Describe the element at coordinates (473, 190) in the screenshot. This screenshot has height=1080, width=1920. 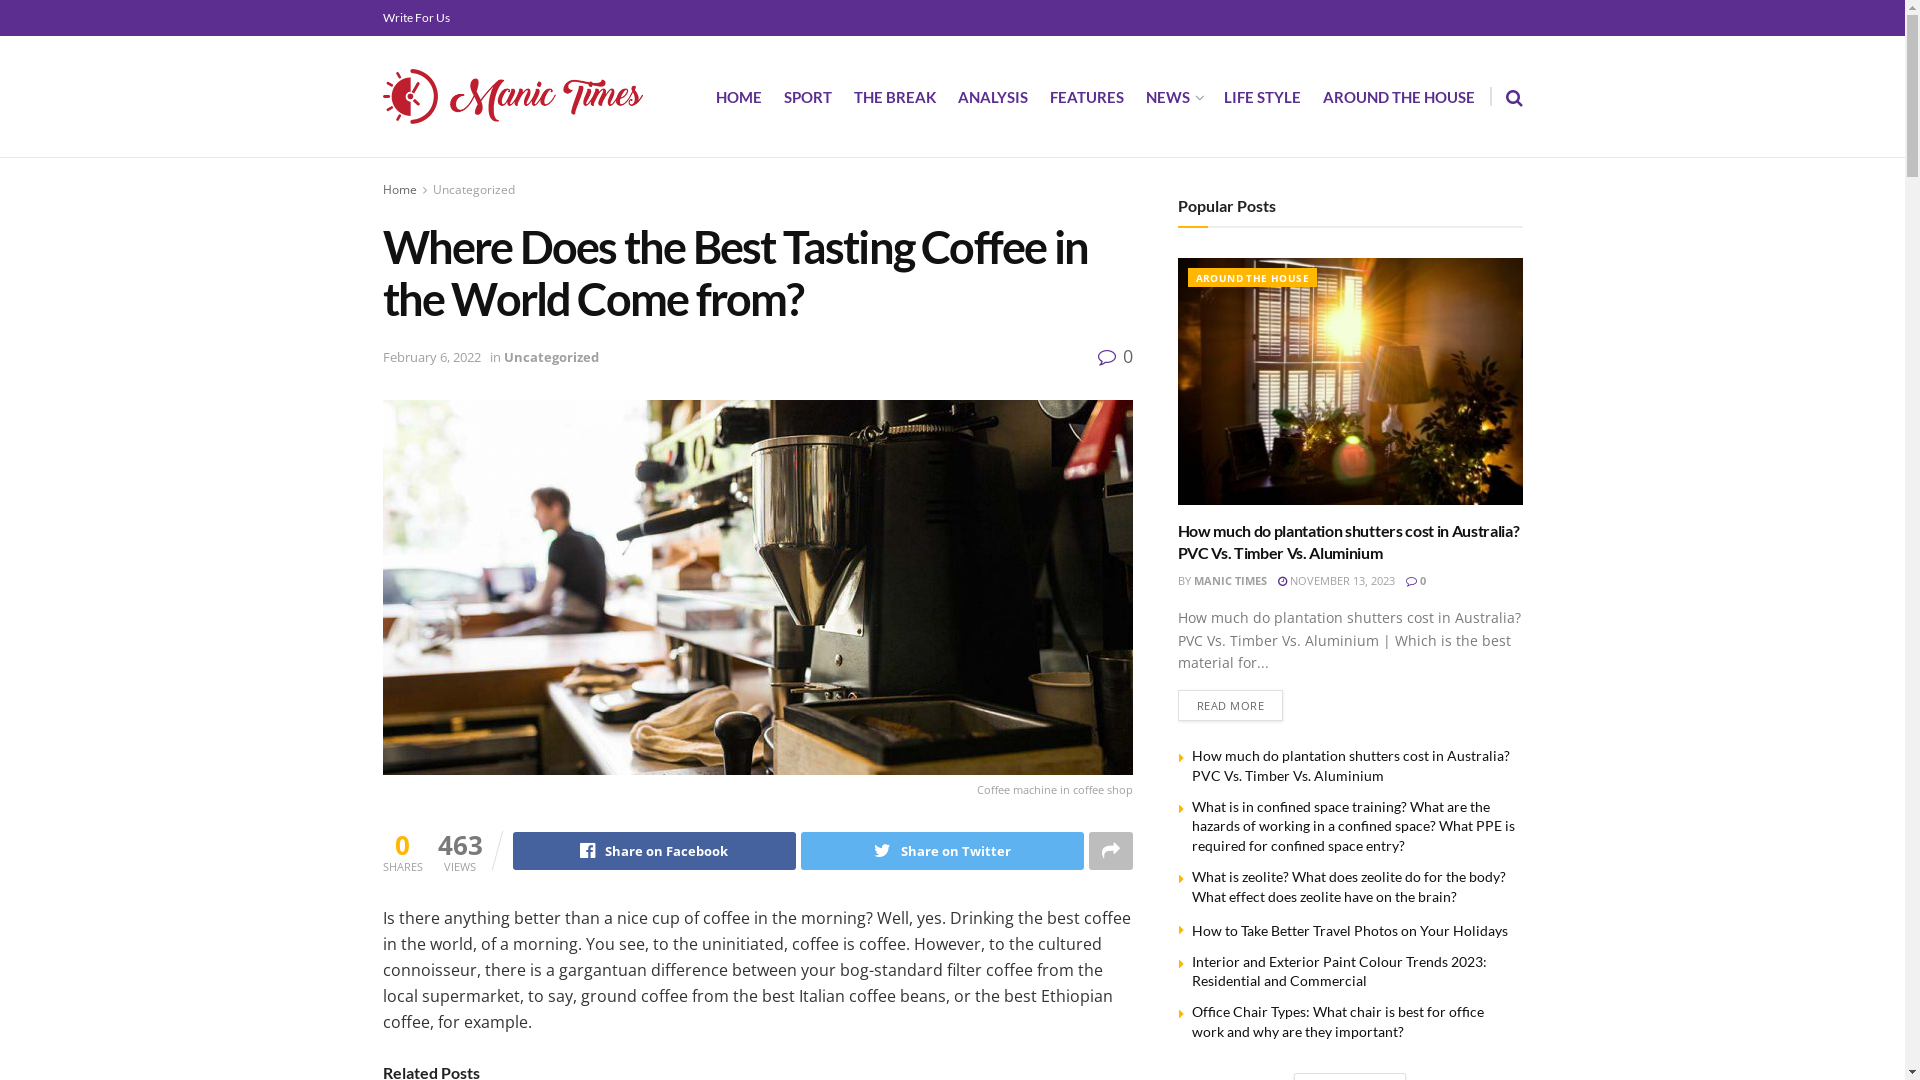
I see `Uncategorized` at that location.